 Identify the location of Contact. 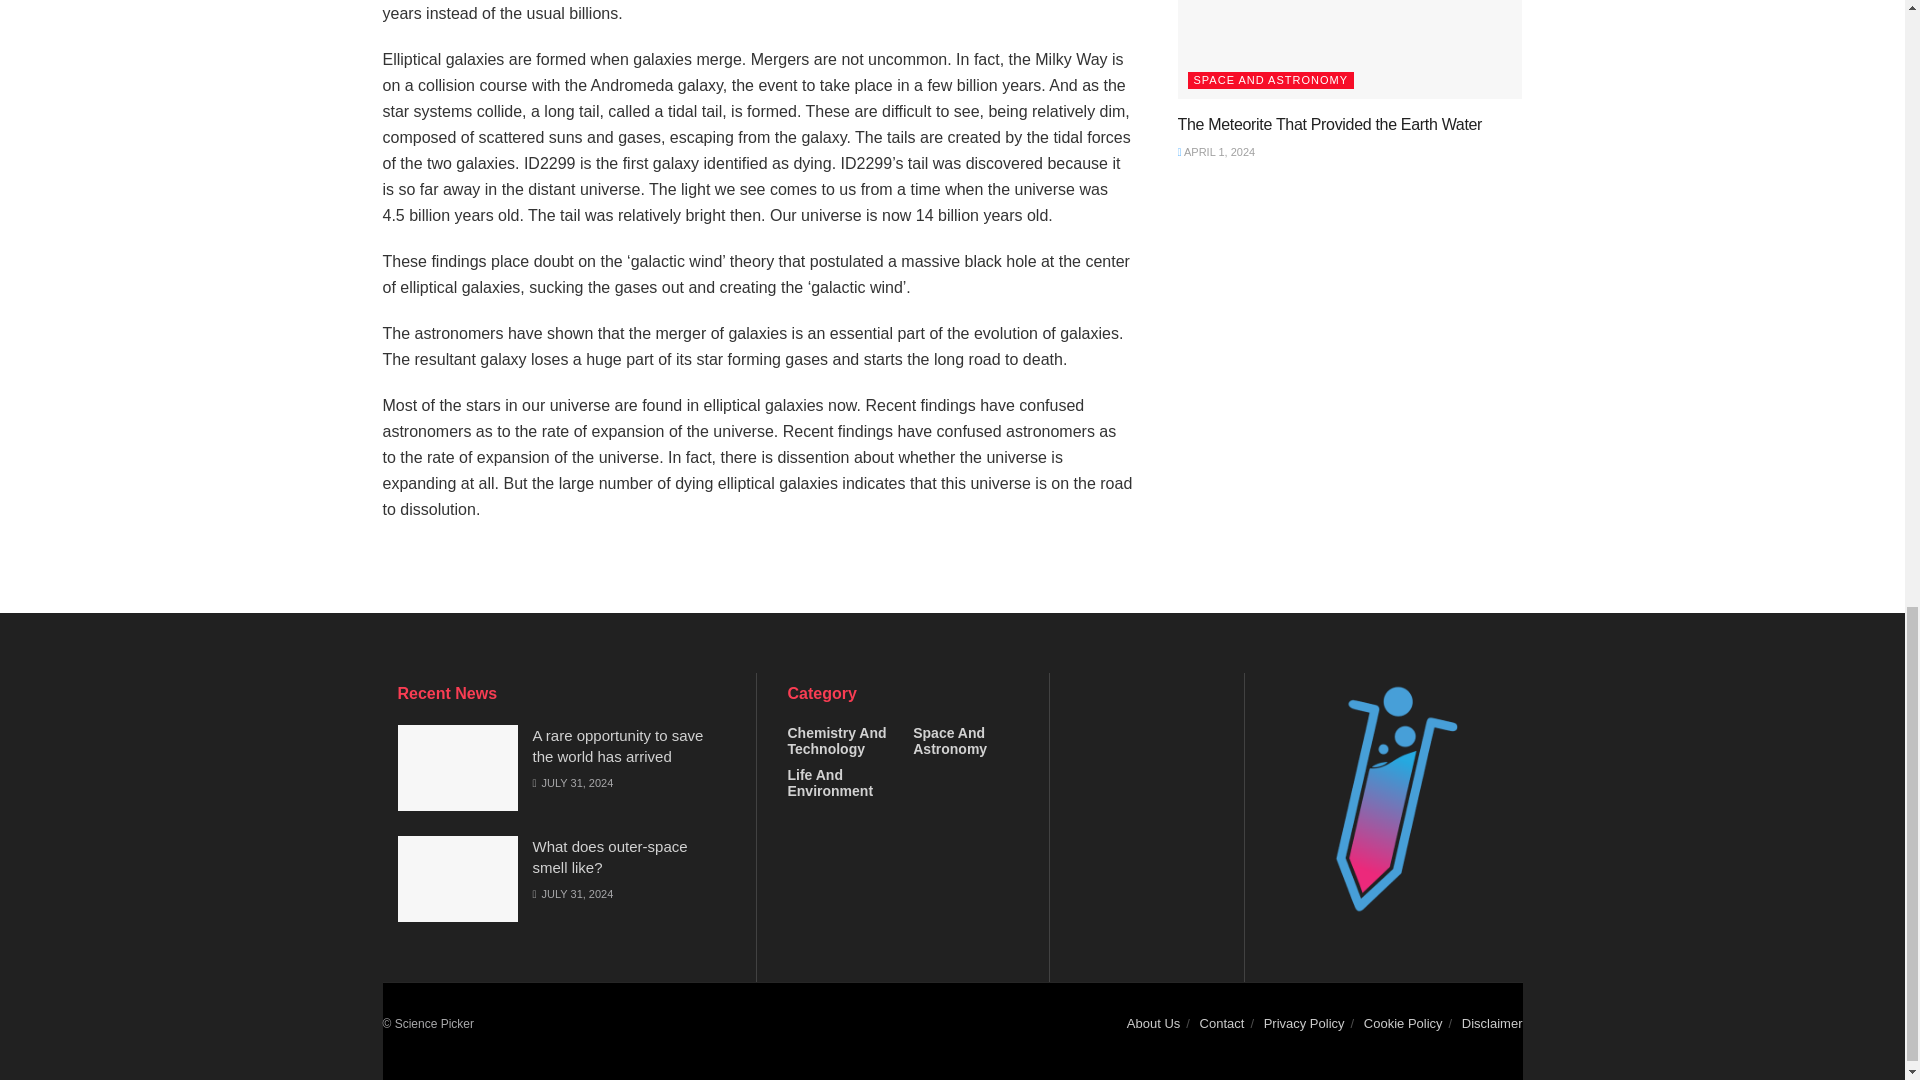
(1222, 1024).